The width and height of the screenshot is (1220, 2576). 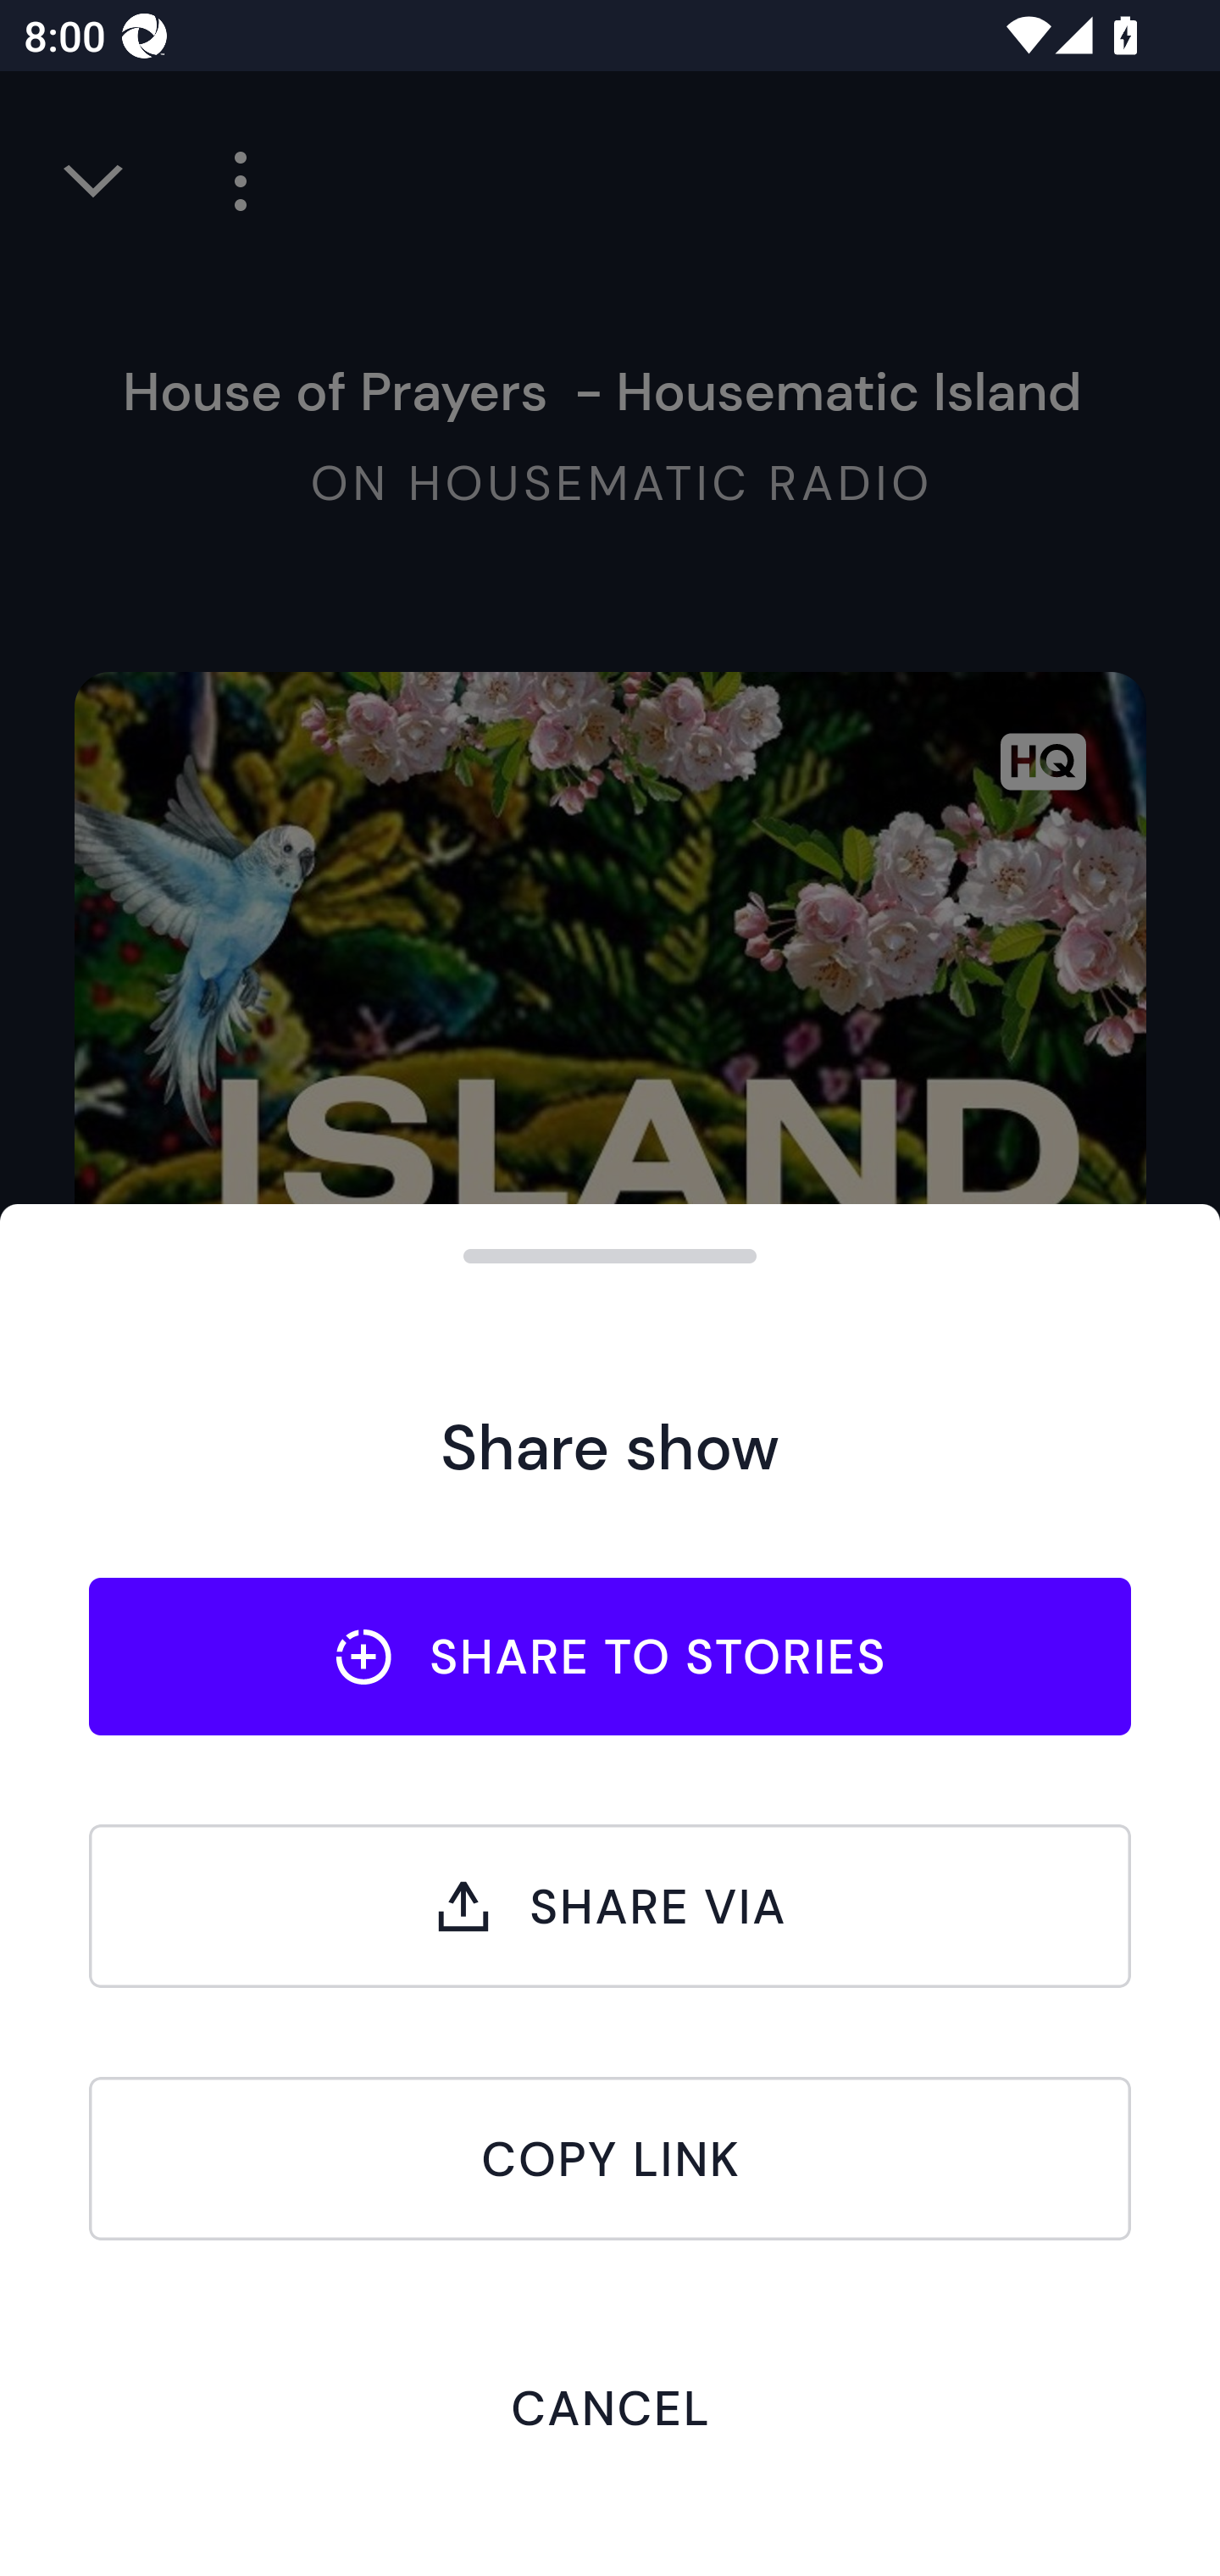 What do you see at coordinates (229, 181) in the screenshot?
I see `Player more options button` at bounding box center [229, 181].